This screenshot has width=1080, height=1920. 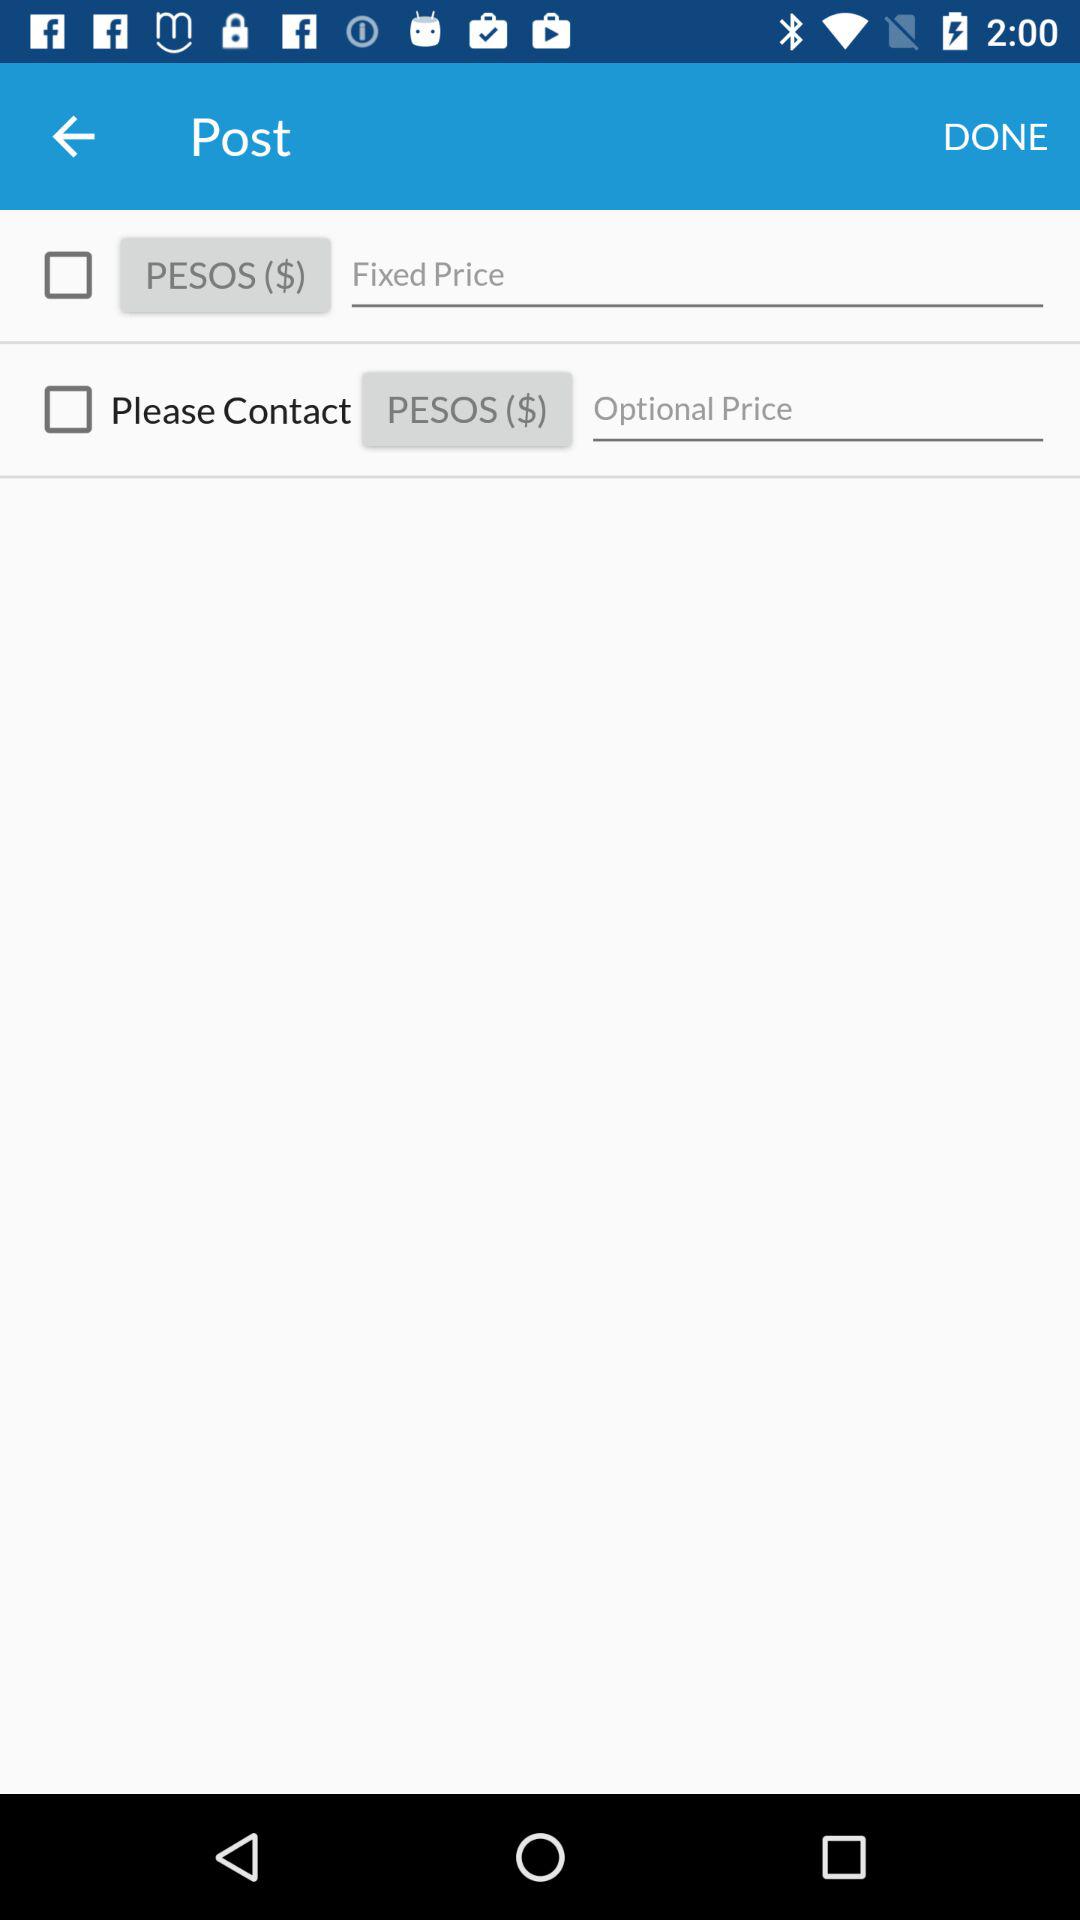 What do you see at coordinates (697, 274) in the screenshot?
I see `select the item next to pesos ($) icon` at bounding box center [697, 274].